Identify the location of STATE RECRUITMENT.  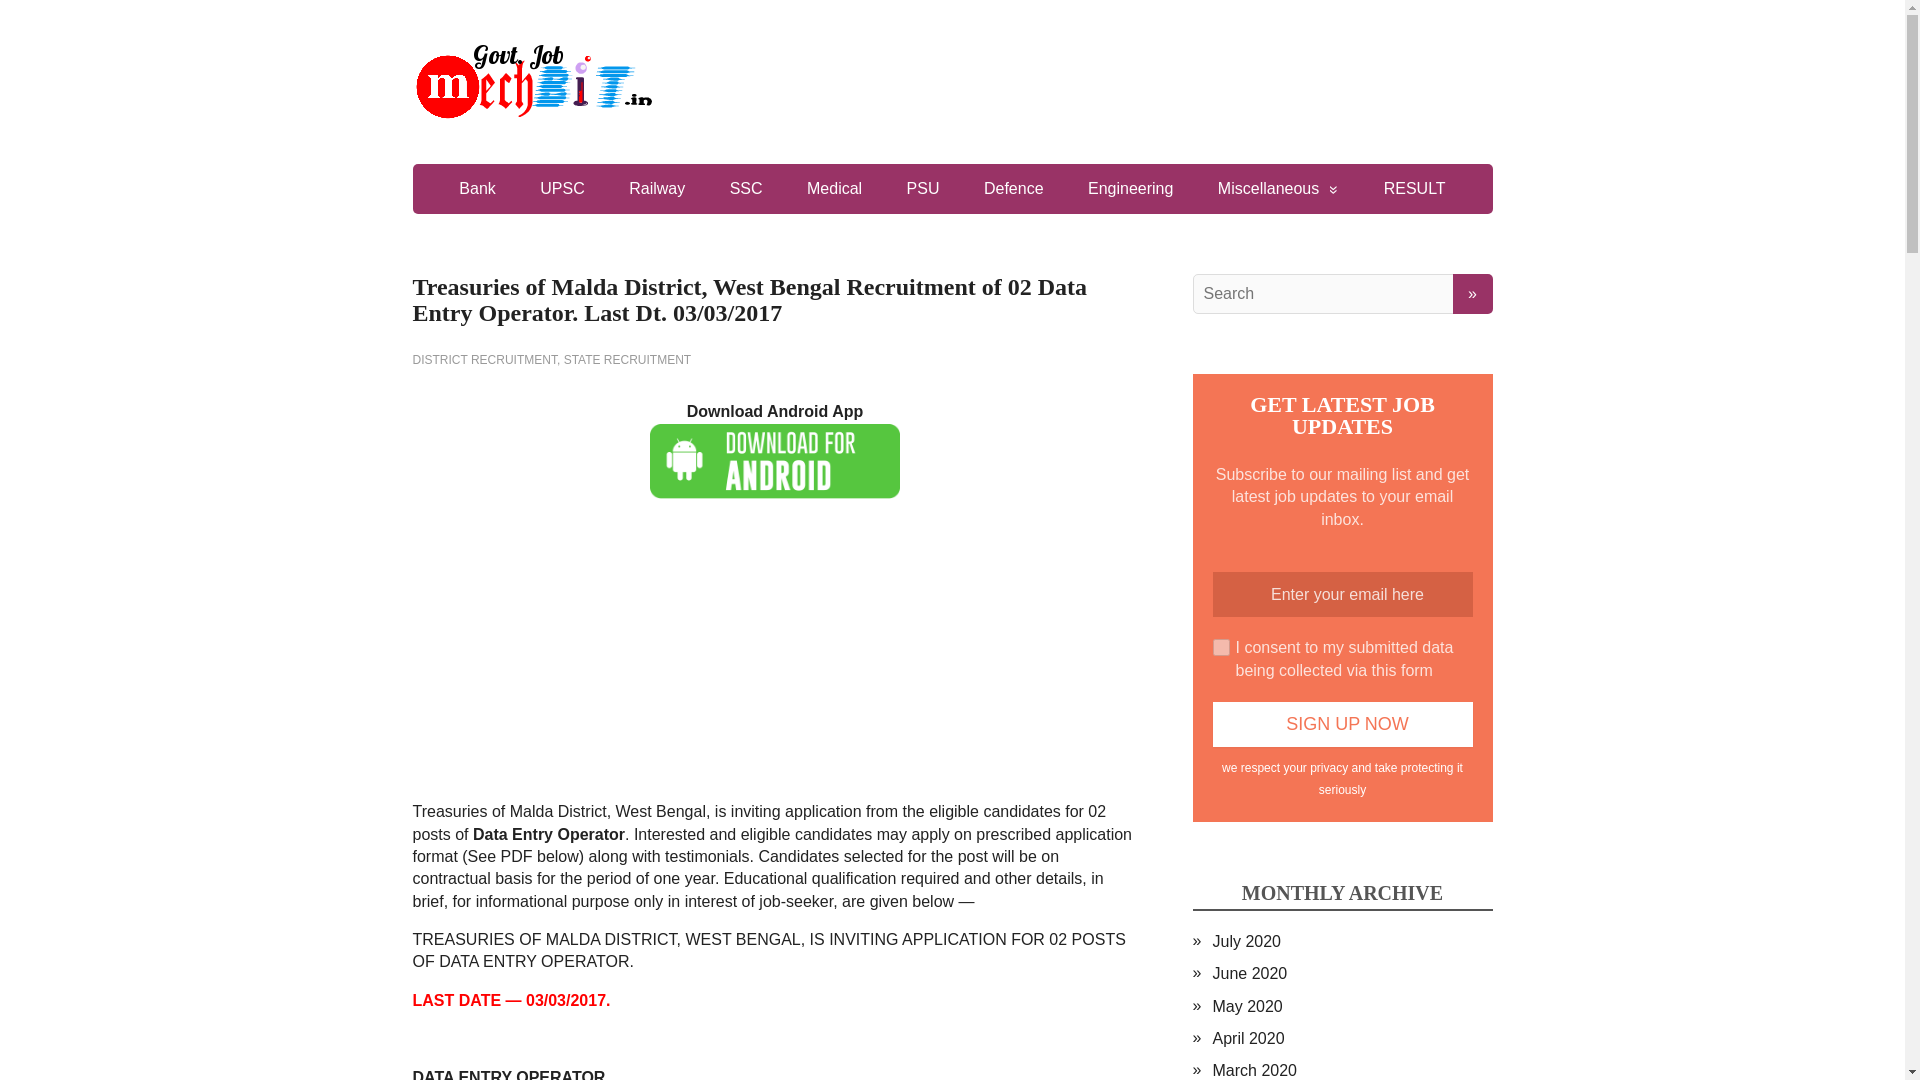
(628, 360).